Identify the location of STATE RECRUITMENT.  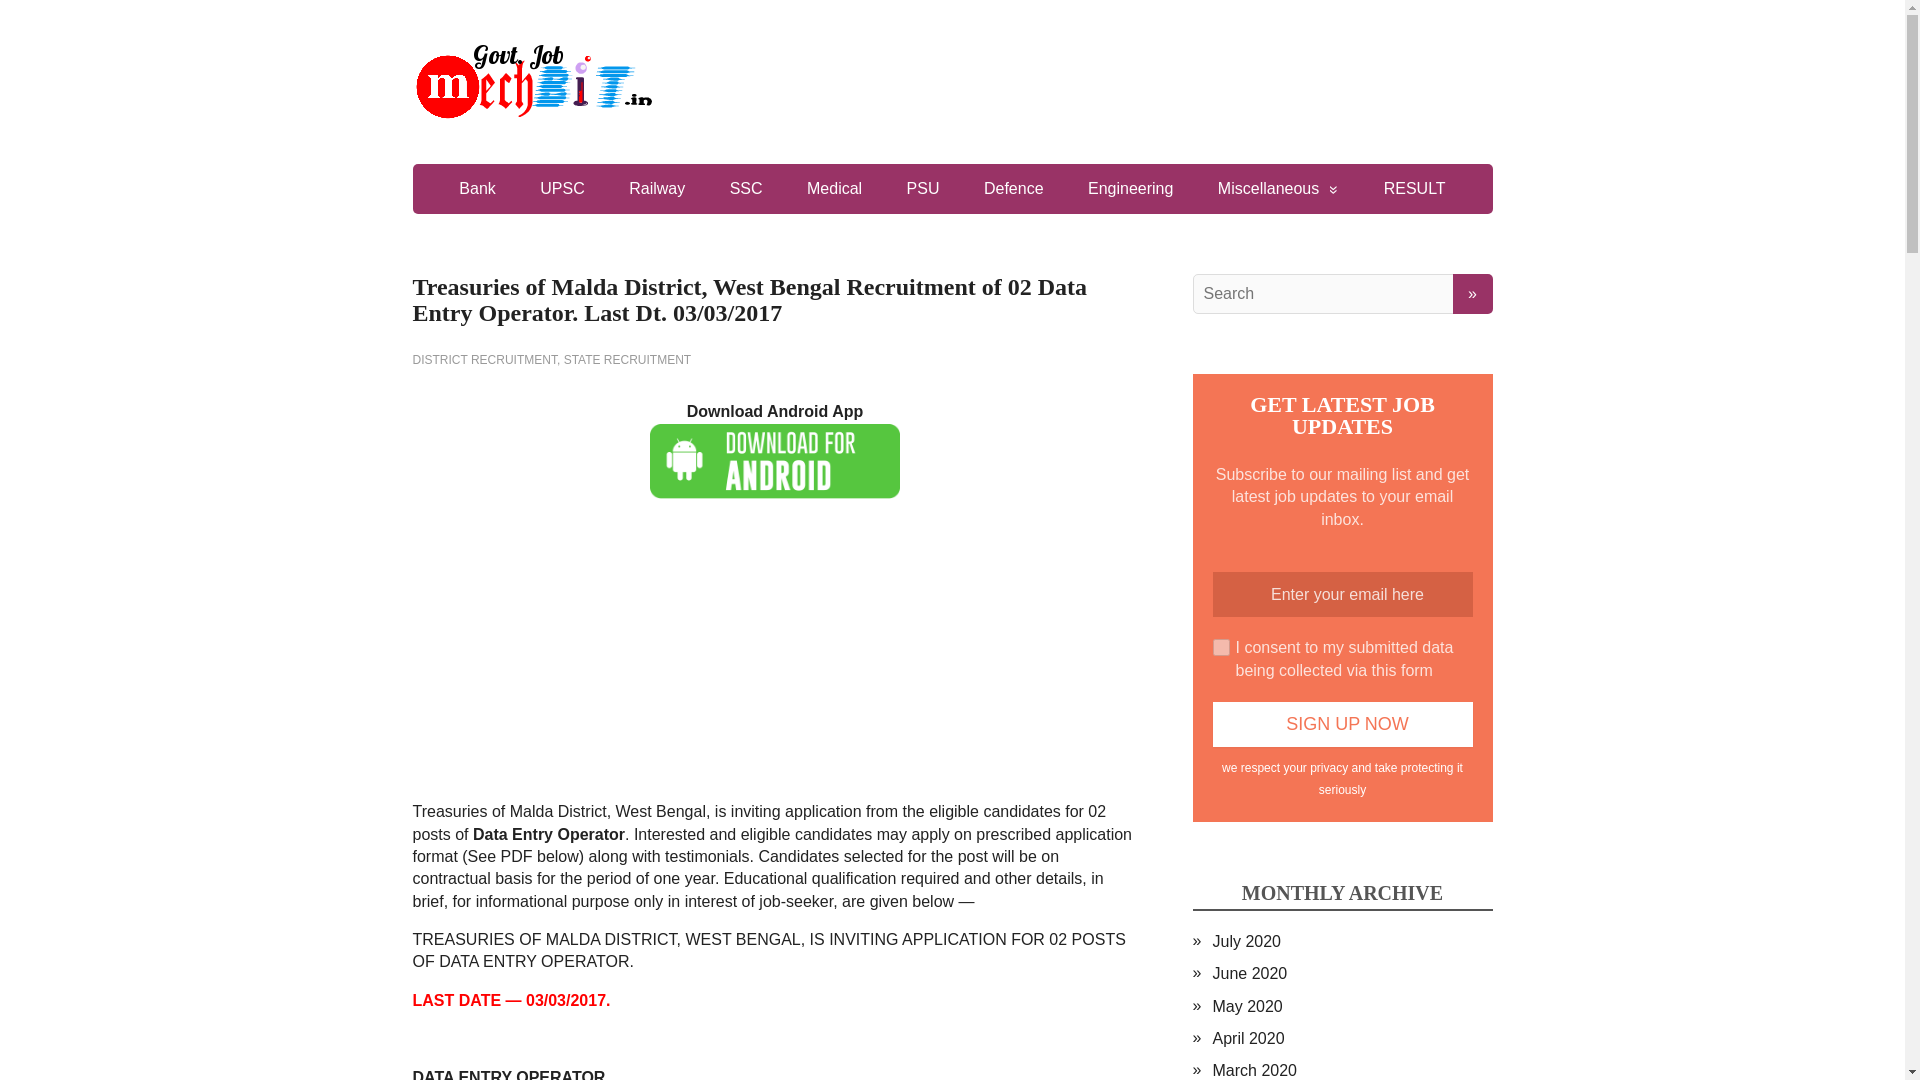
(628, 360).